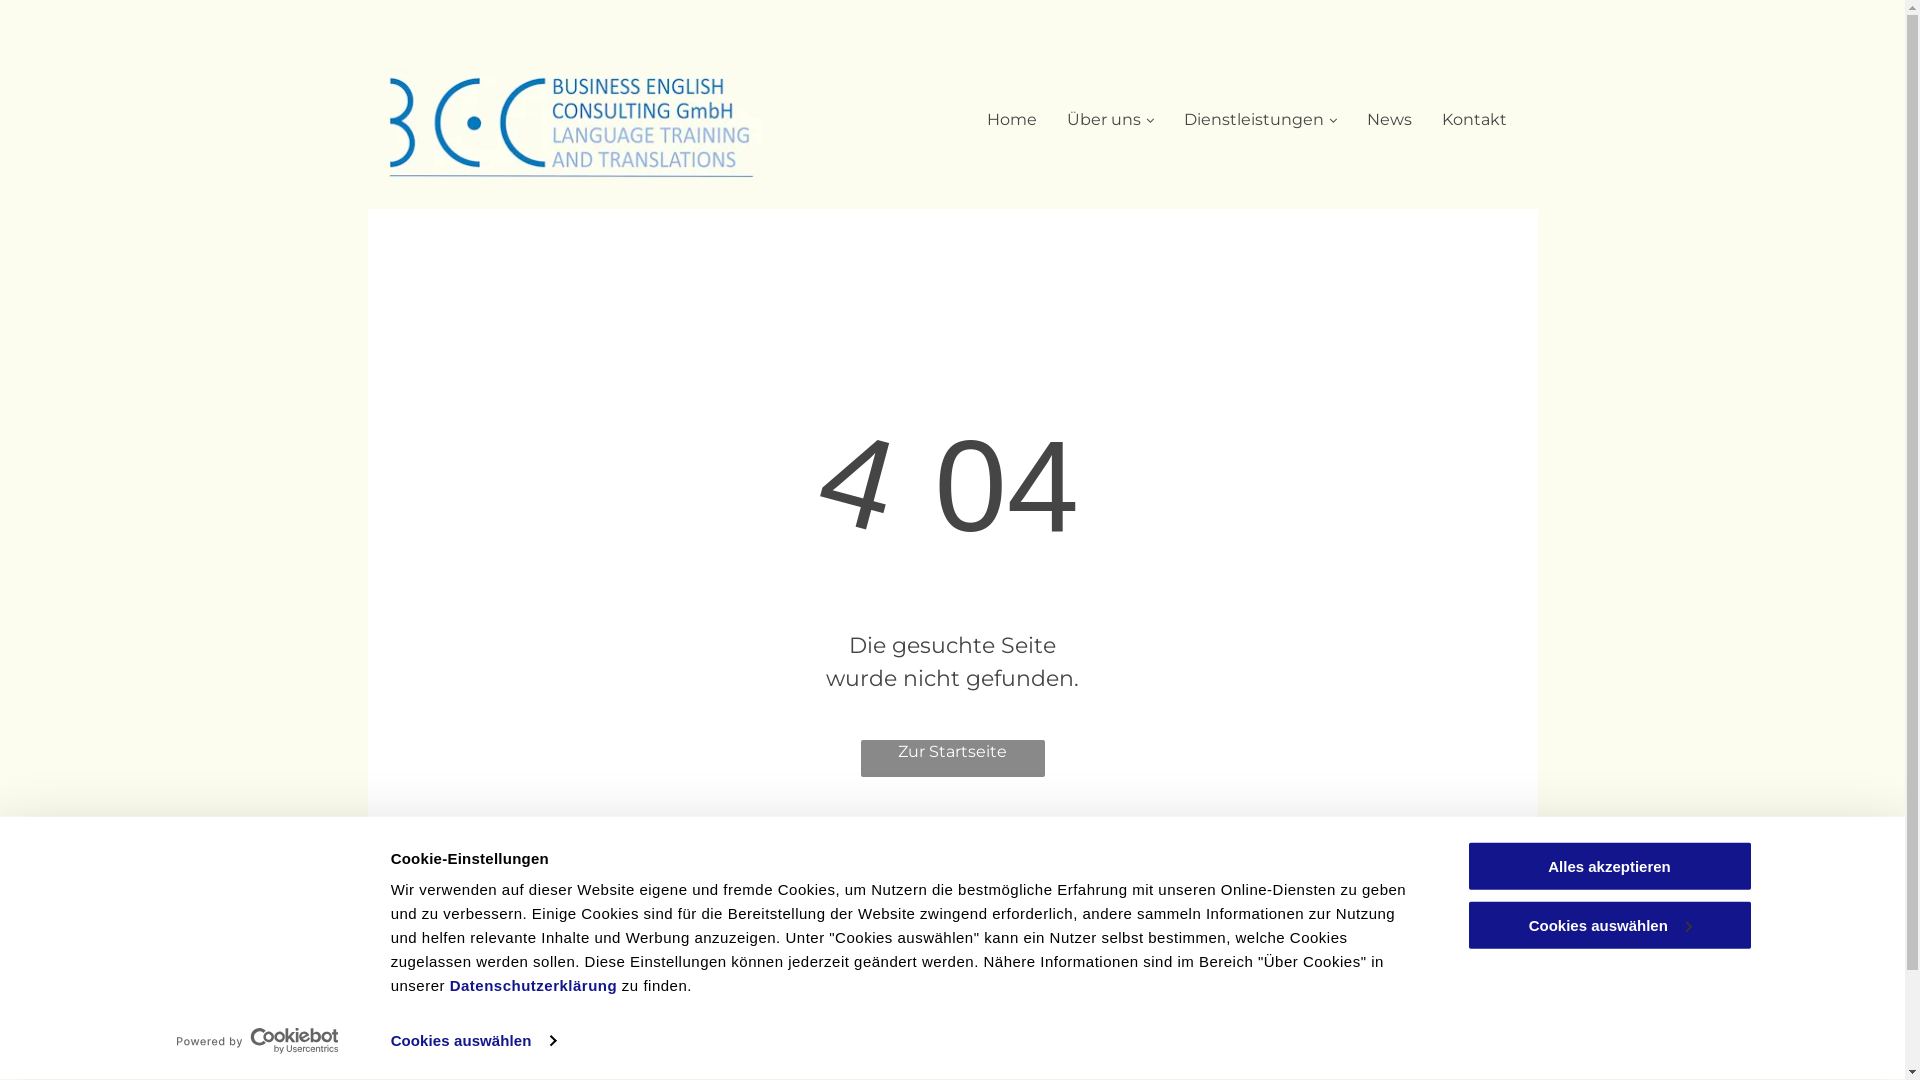 This screenshot has height=1080, width=1920. I want to click on Kontakt, so click(1474, 120).